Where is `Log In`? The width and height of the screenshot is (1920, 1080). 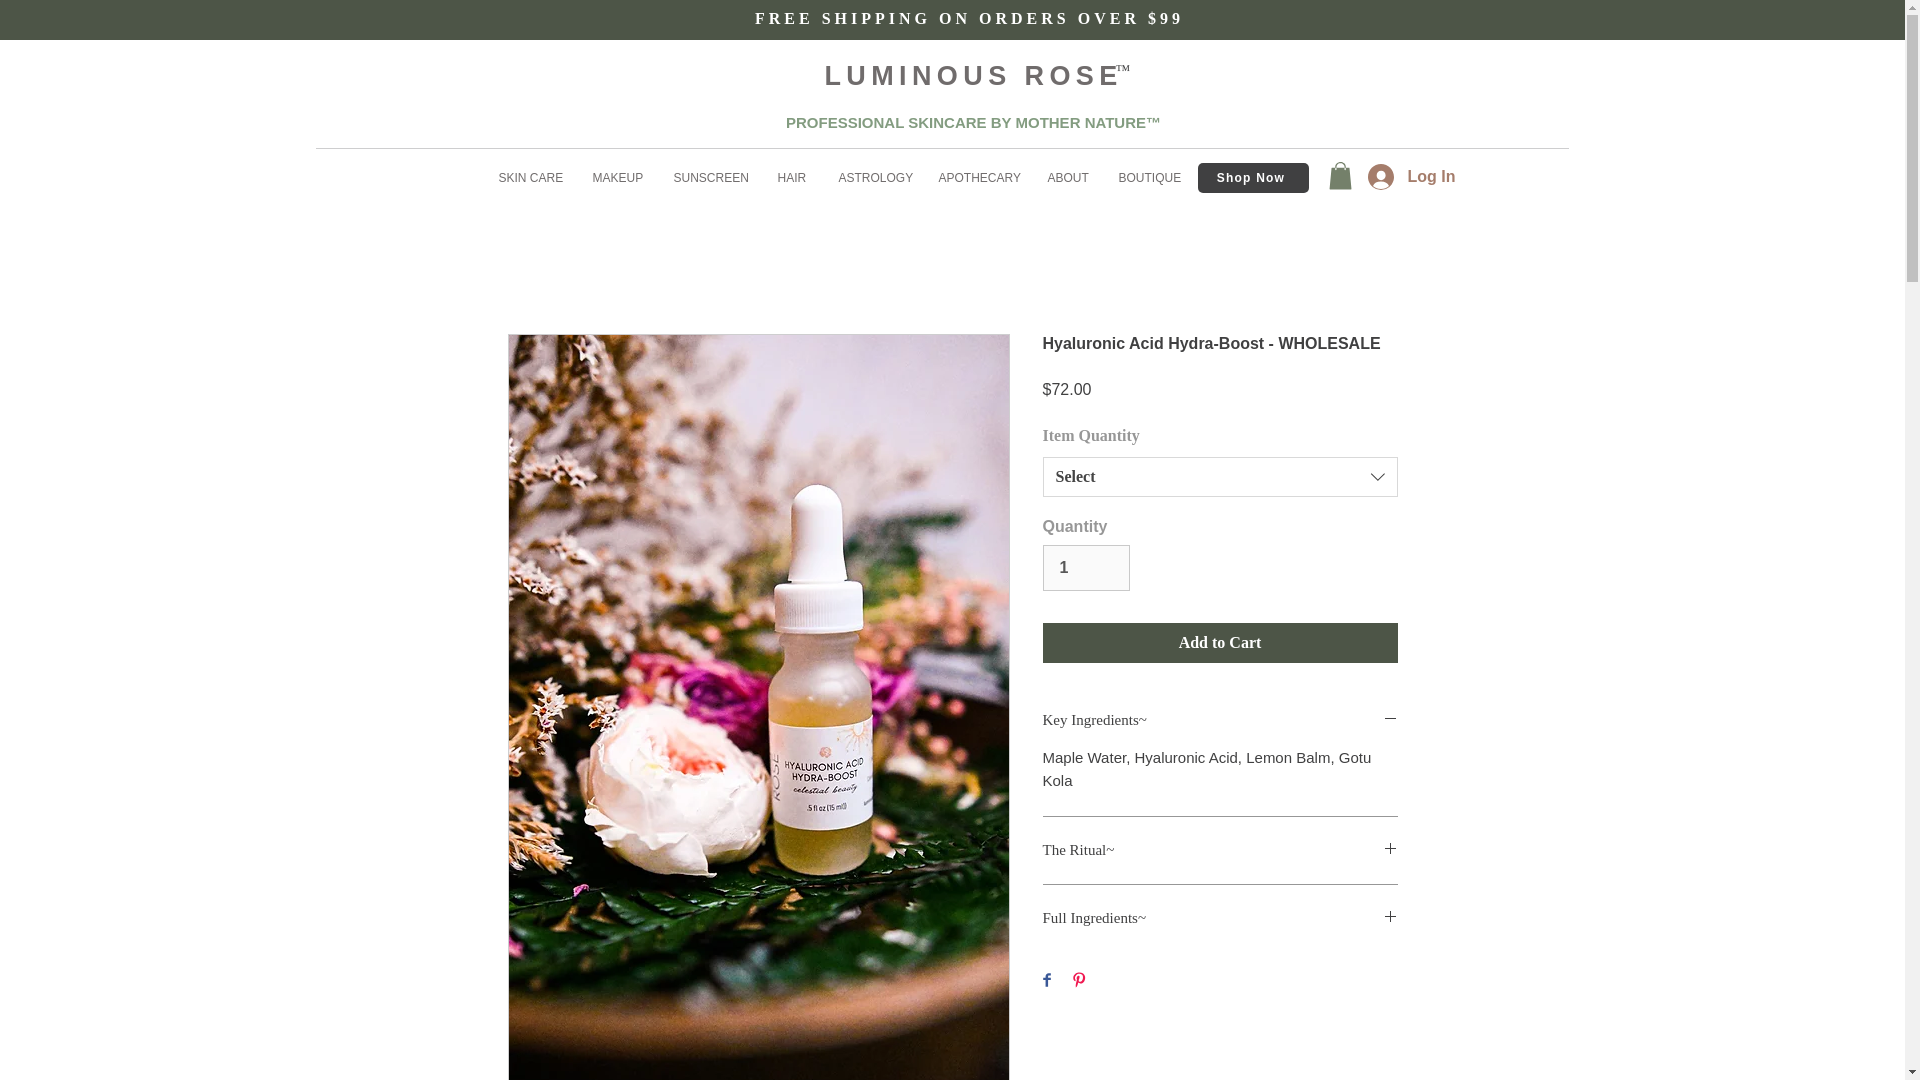 Log In is located at coordinates (1408, 176).